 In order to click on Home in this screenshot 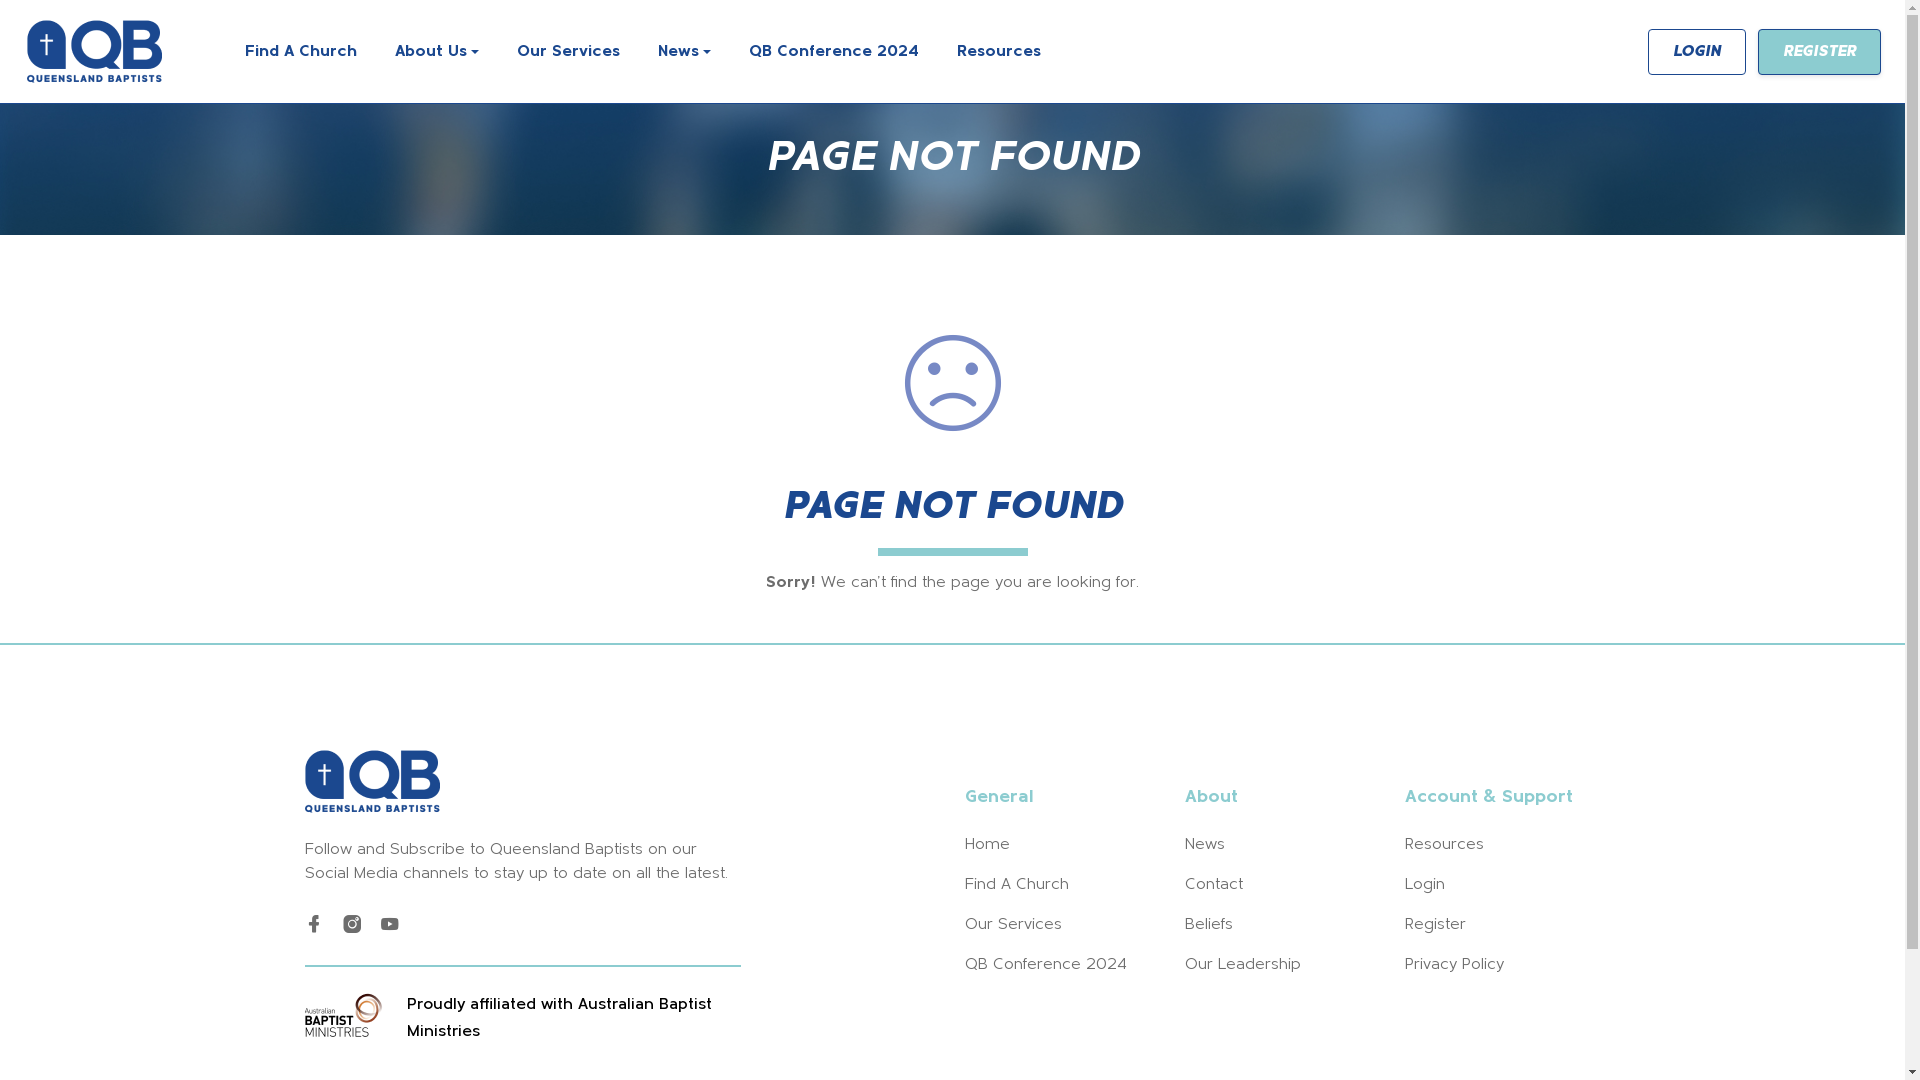, I will do `click(986, 845)`.